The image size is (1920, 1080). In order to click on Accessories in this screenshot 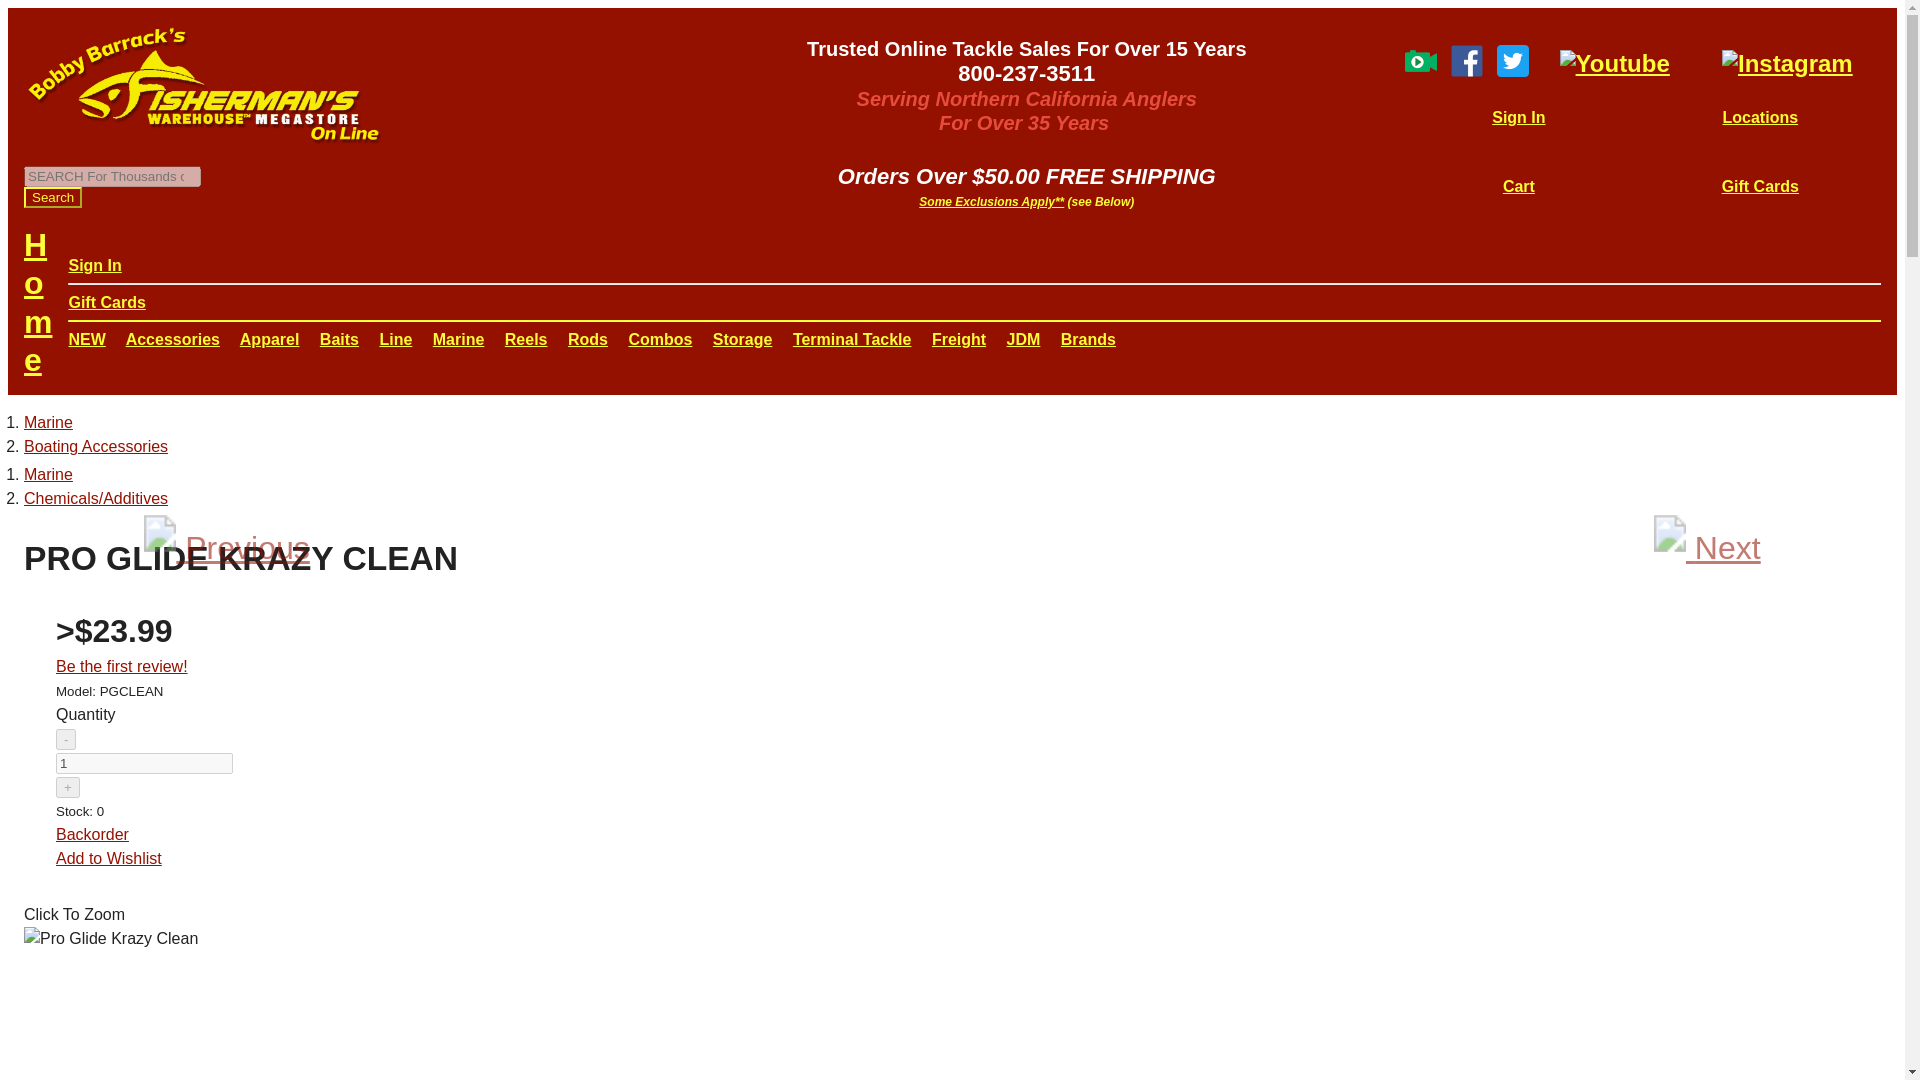, I will do `click(173, 338)`.